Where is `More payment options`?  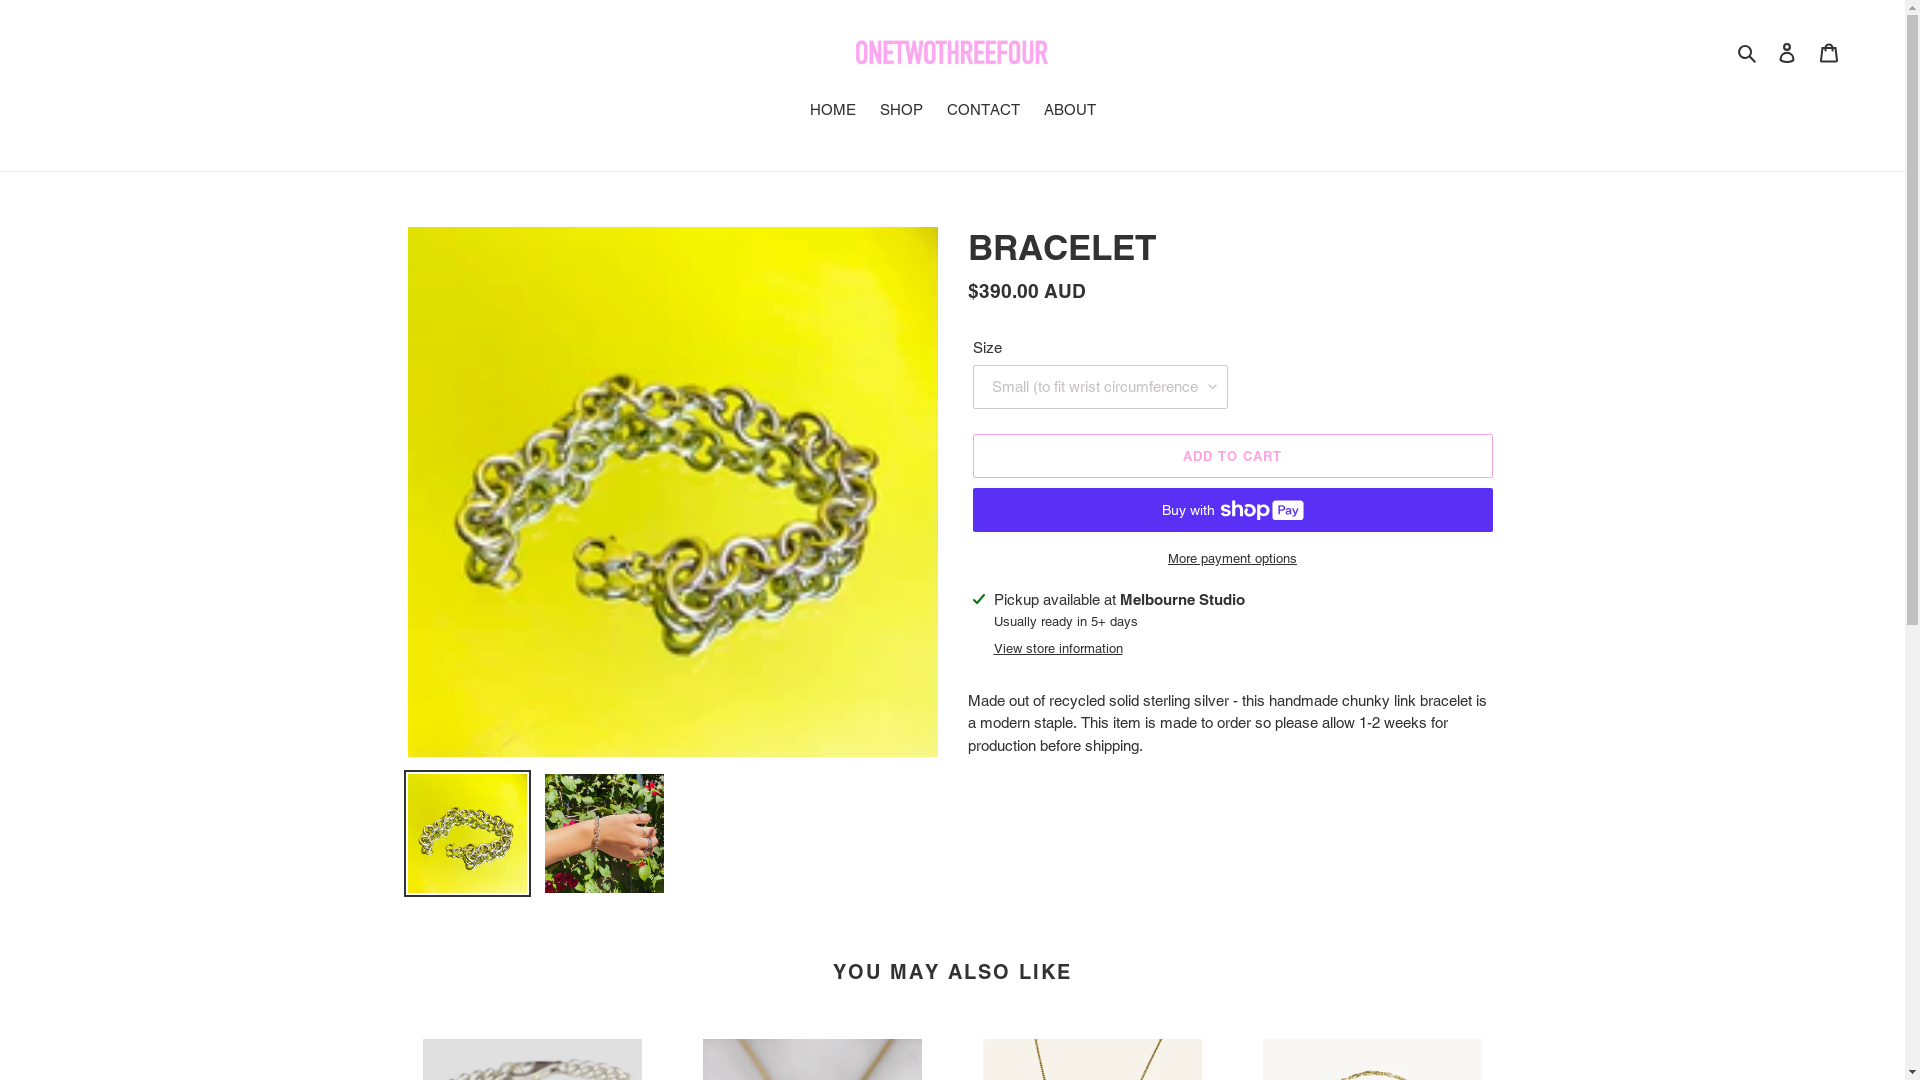
More payment options is located at coordinates (1232, 559).